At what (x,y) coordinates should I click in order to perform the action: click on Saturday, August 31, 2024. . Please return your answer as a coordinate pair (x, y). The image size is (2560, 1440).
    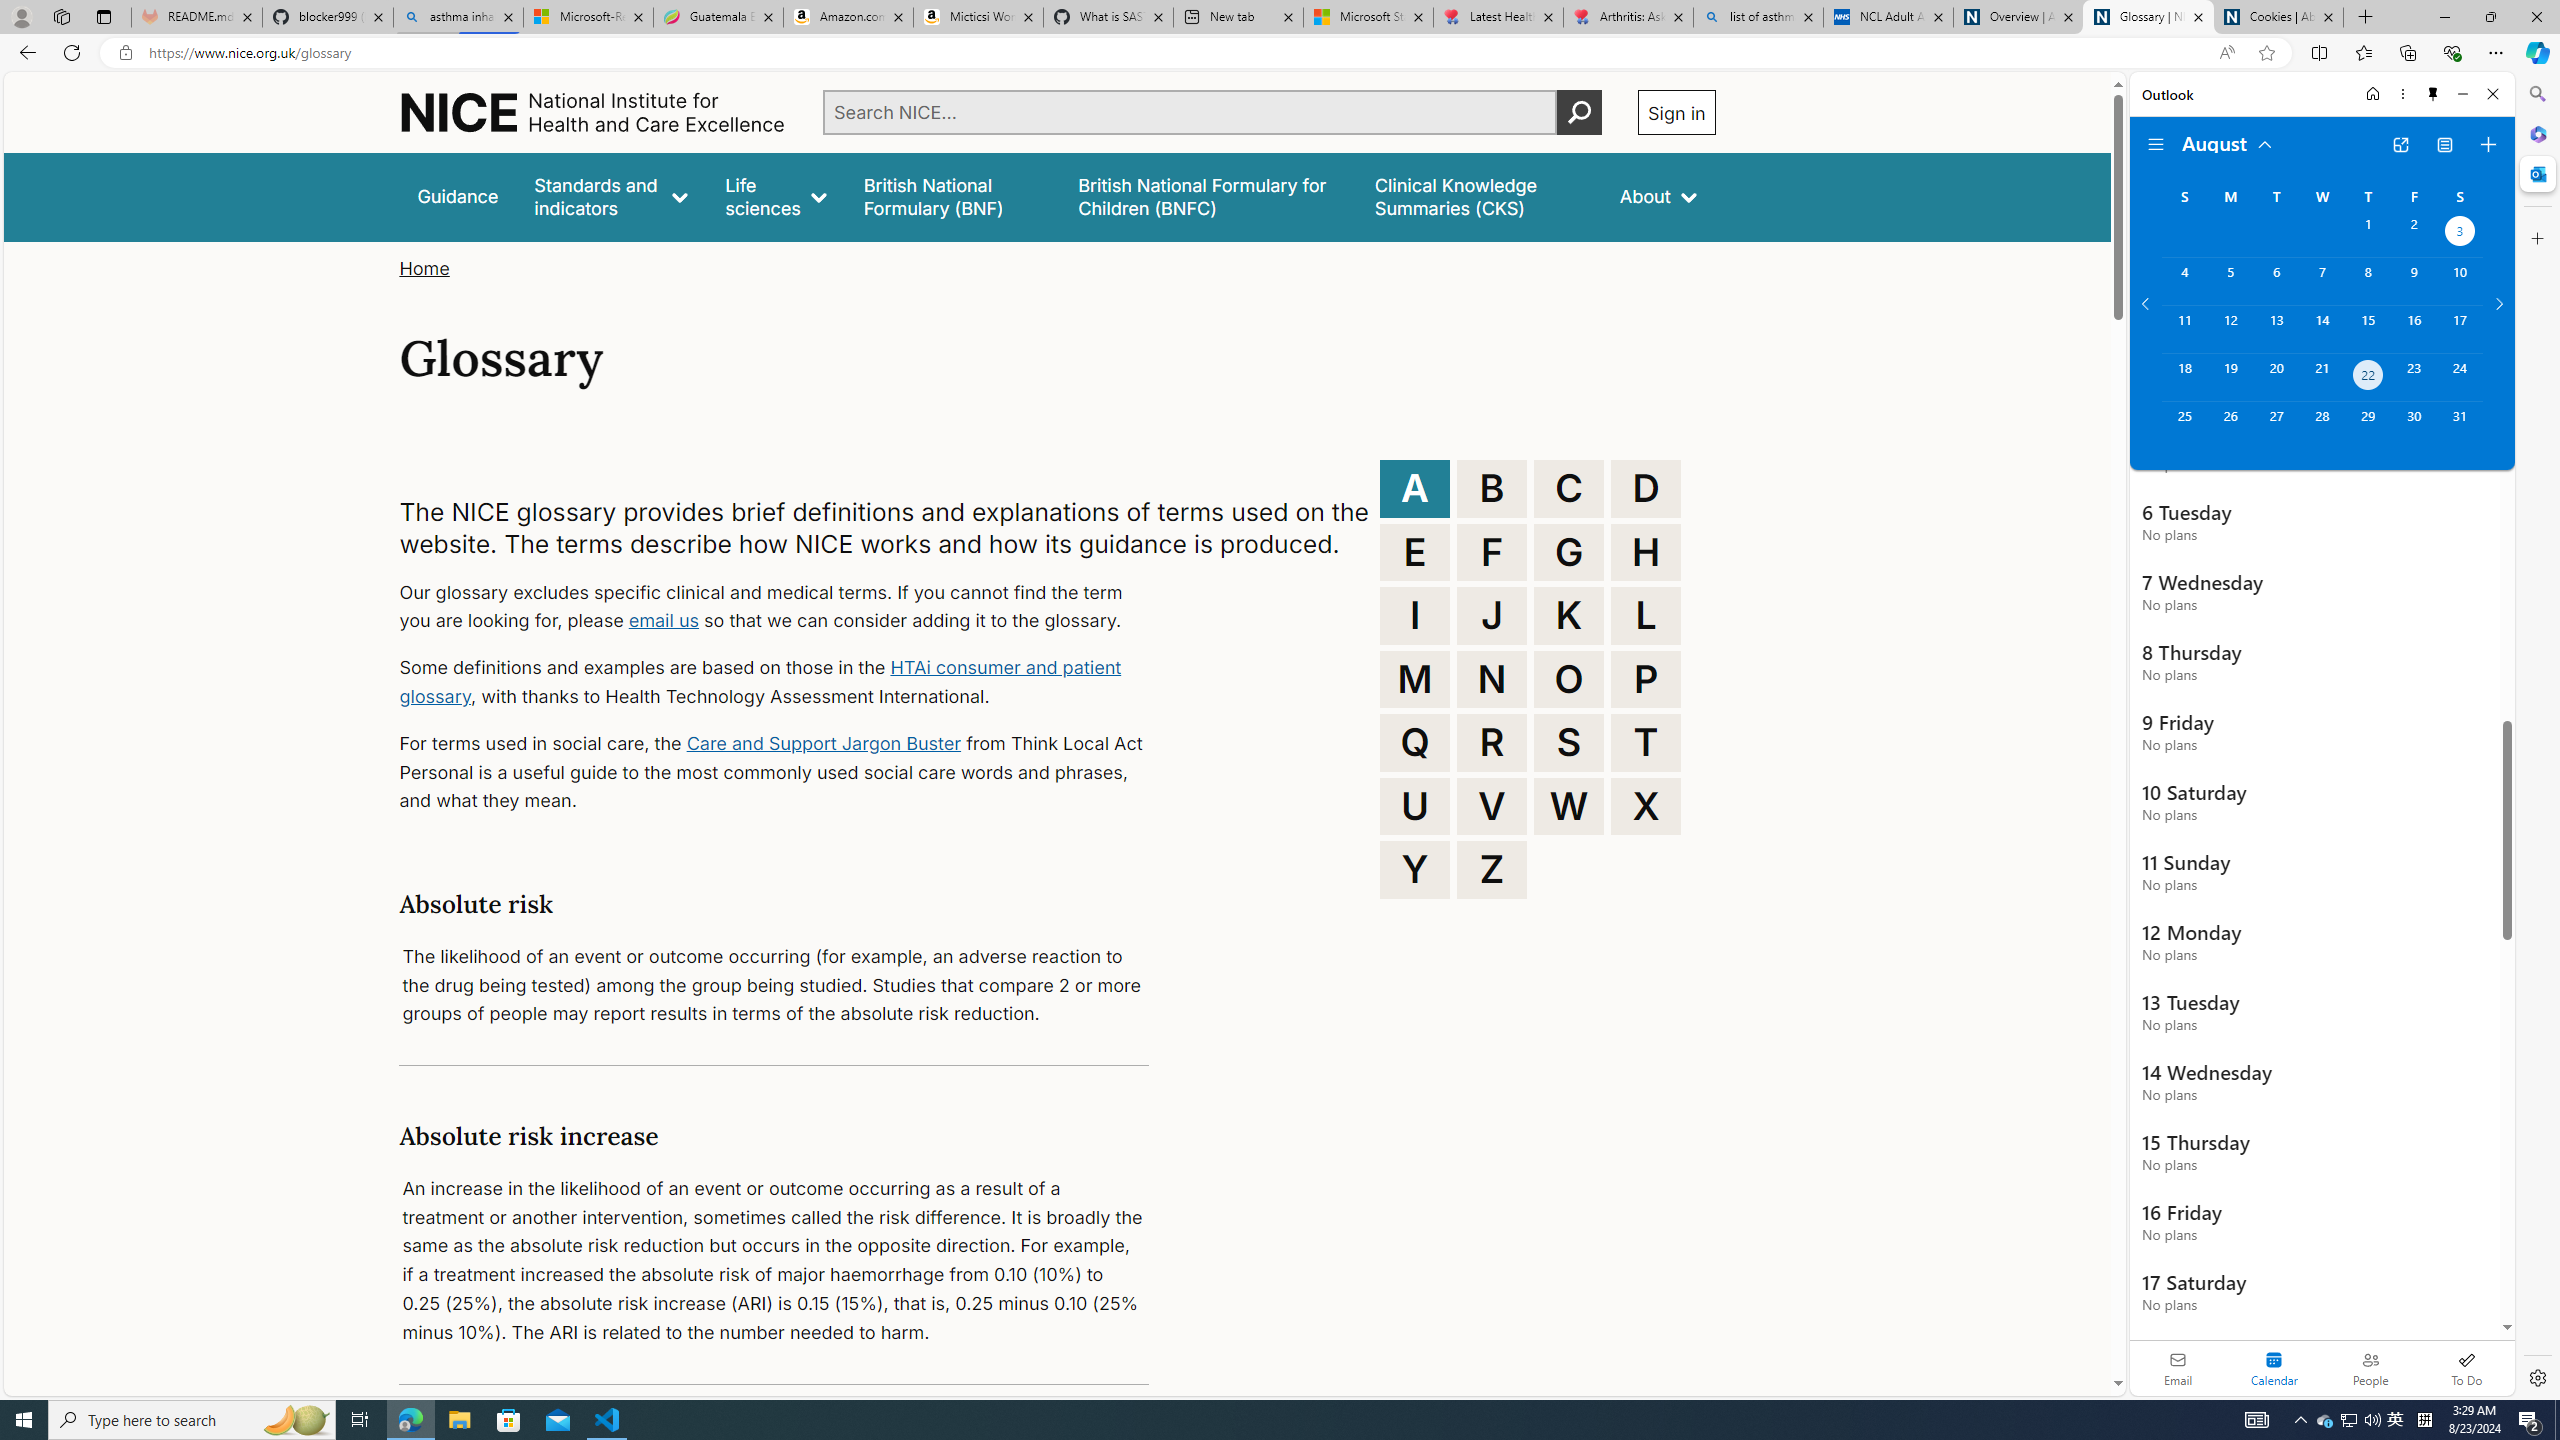
    Looking at the image, I should click on (2460, 425).